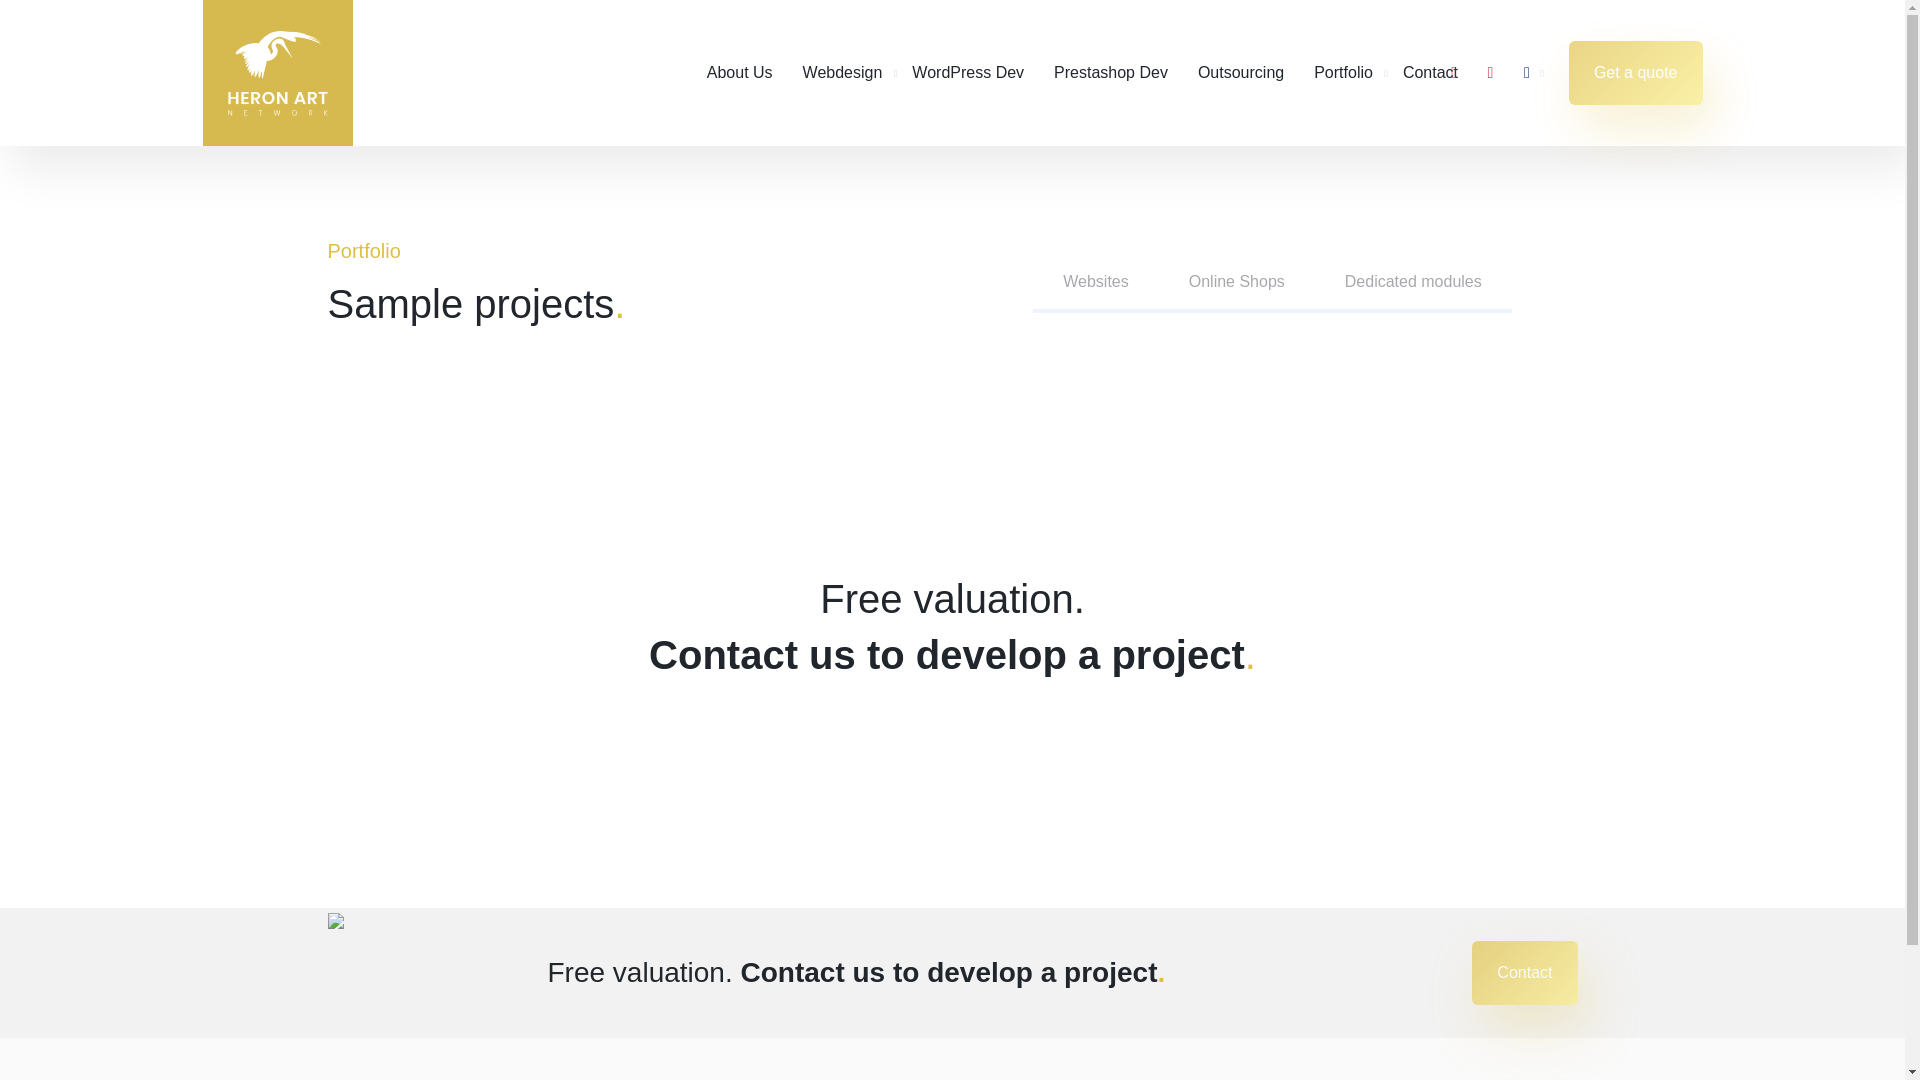 The height and width of the screenshot is (1080, 1920). Describe the element at coordinates (1096, 284) in the screenshot. I see `Websites` at that location.